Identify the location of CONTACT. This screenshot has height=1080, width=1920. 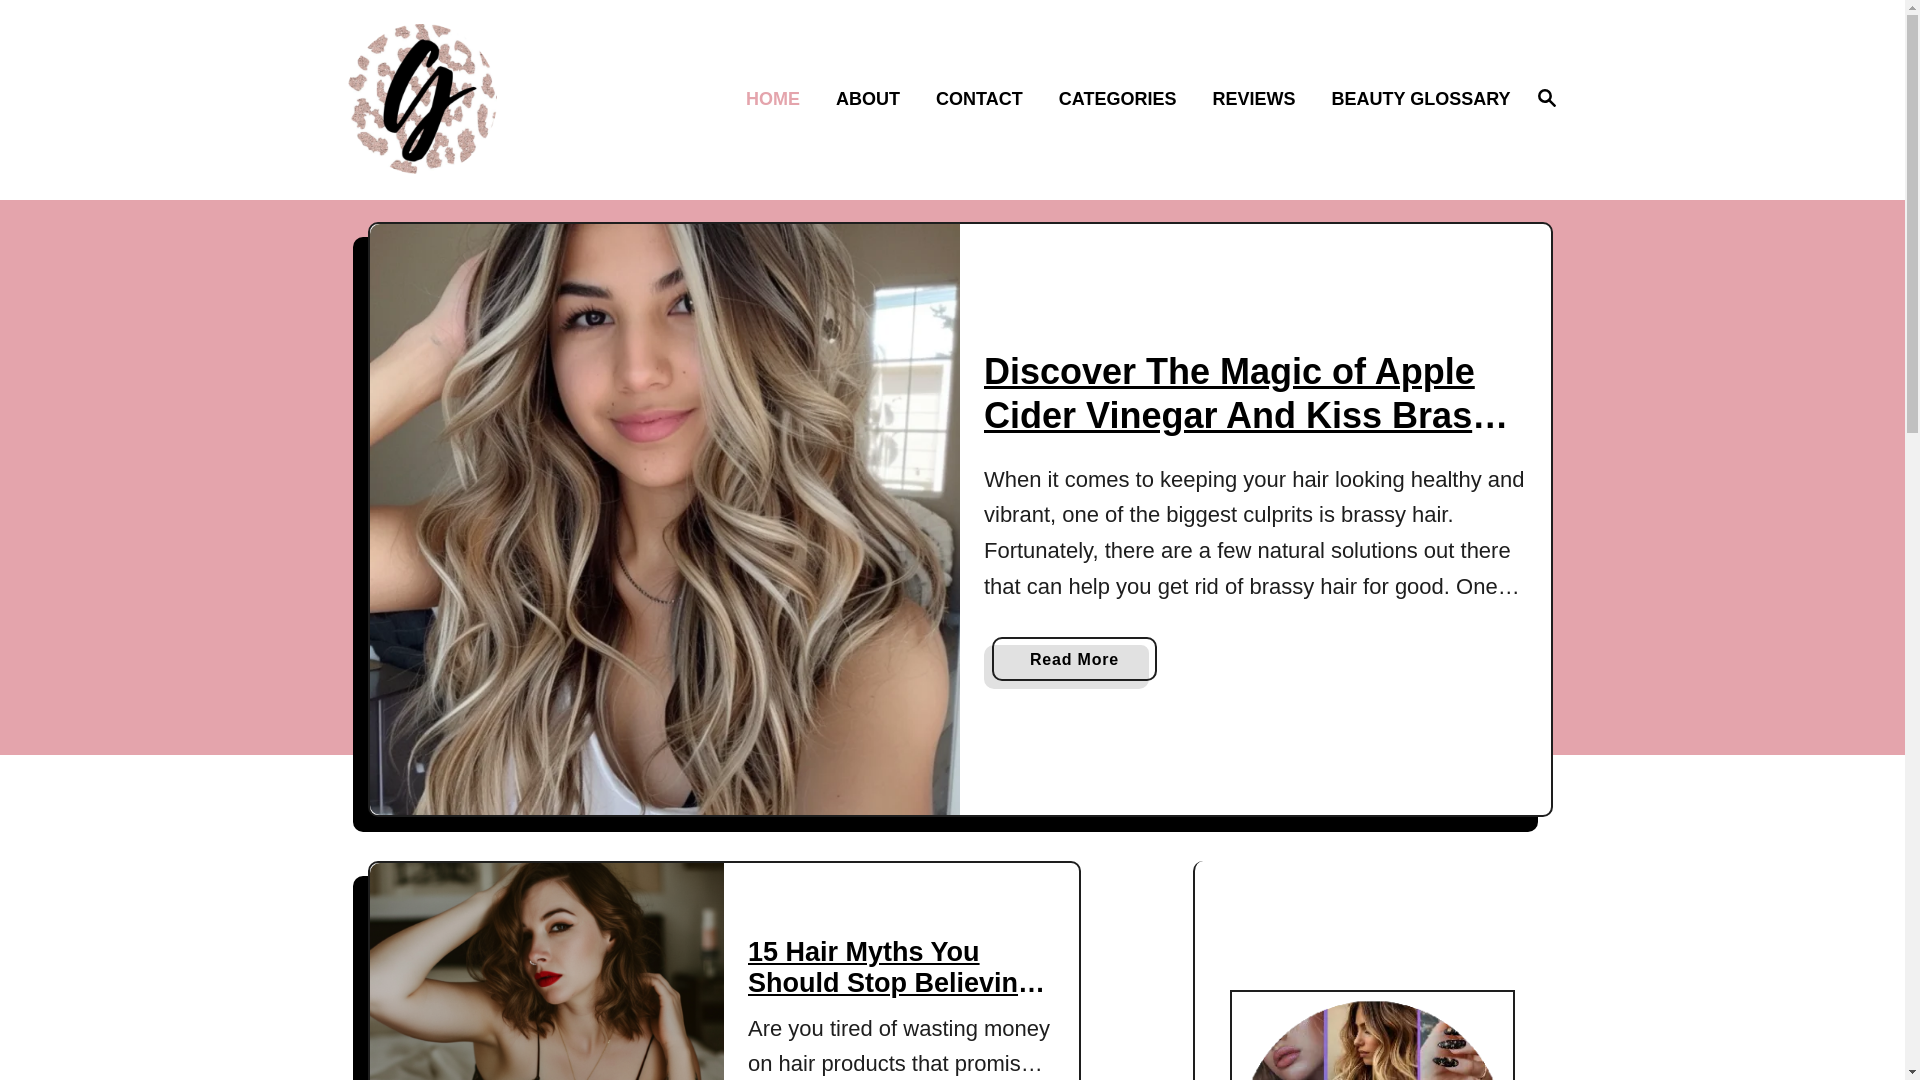
(984, 100).